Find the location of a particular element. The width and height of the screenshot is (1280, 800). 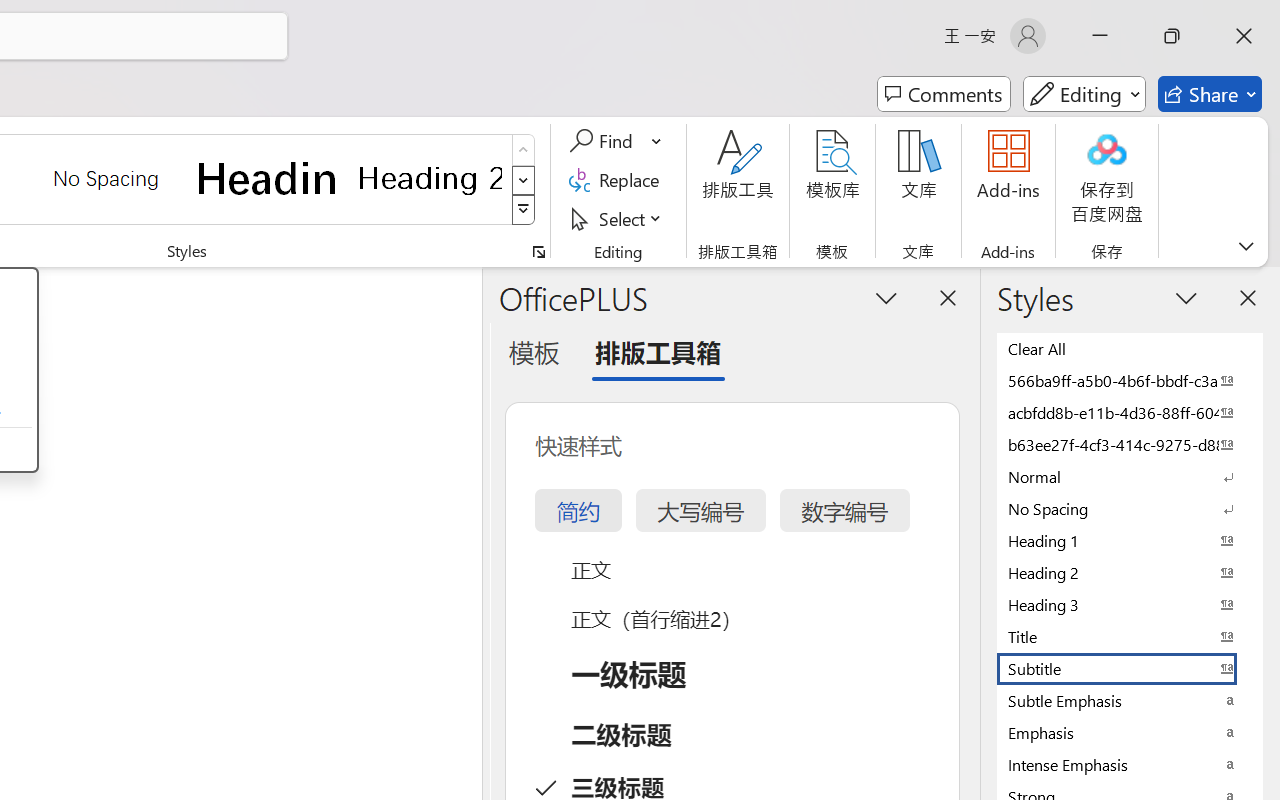

Clear All is located at coordinates (1130, 348).